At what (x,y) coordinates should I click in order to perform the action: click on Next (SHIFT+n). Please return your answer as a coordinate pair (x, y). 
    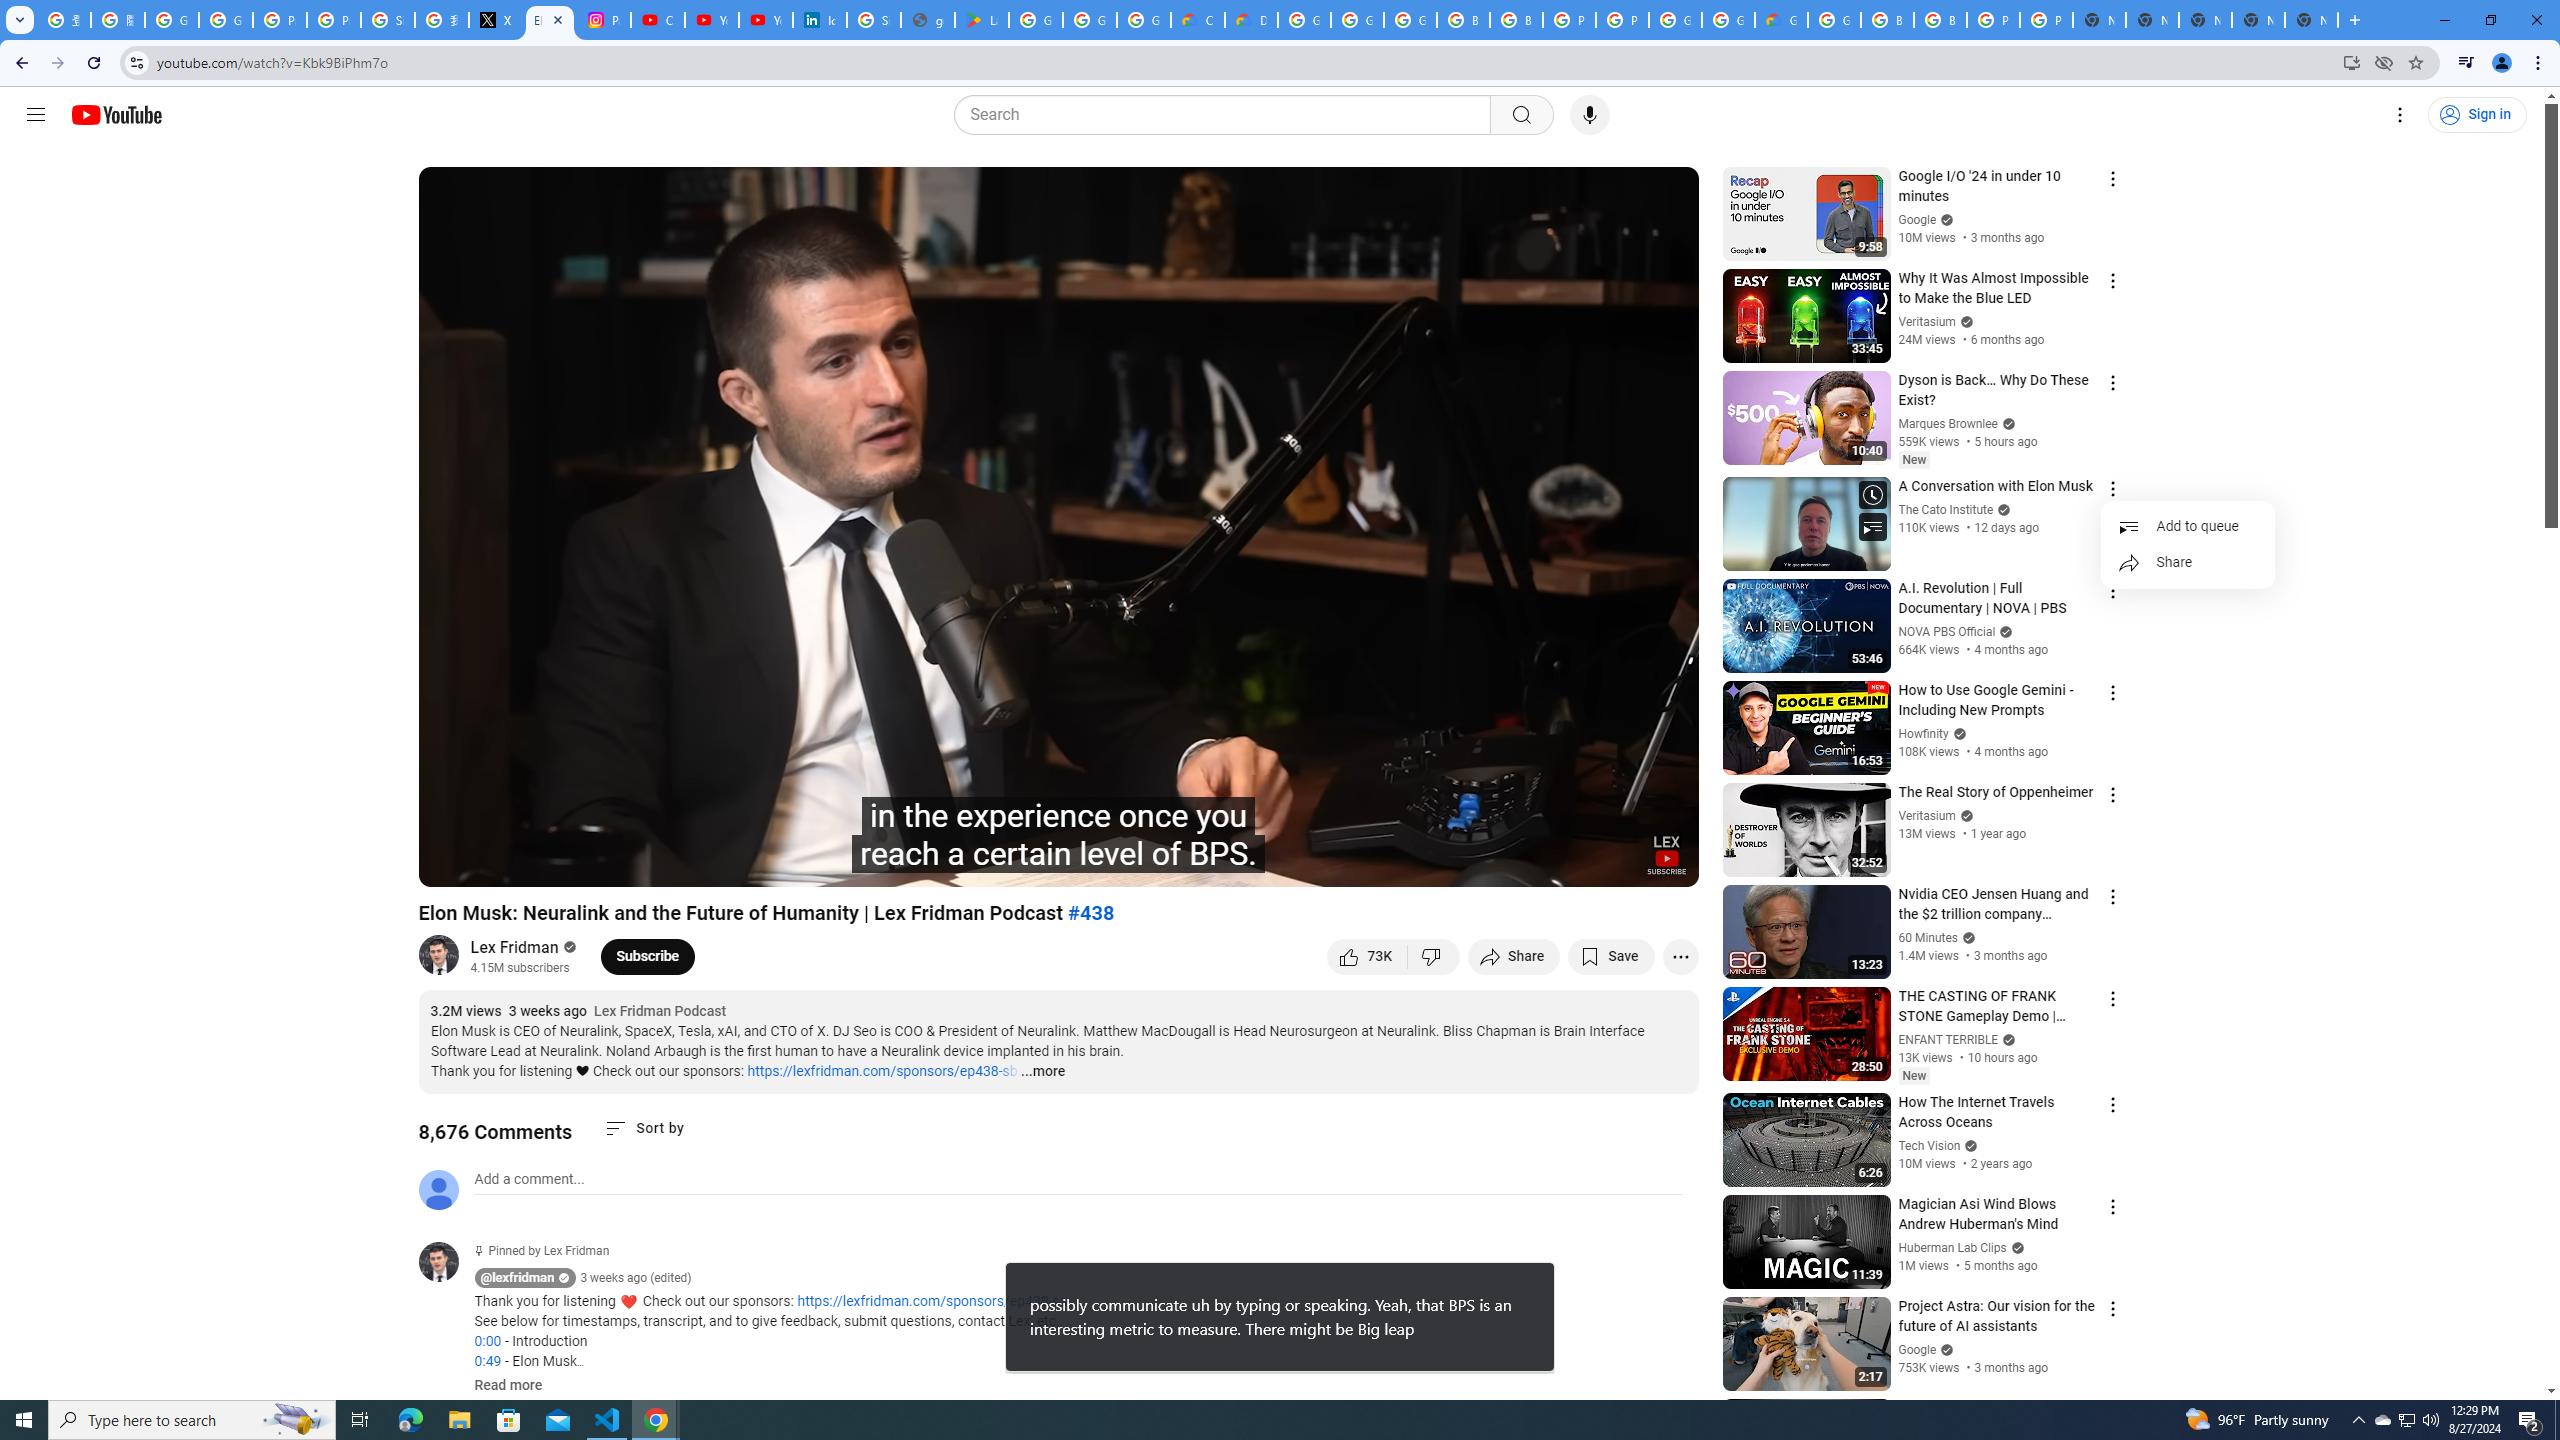
    Looking at the image, I should click on (500, 863).